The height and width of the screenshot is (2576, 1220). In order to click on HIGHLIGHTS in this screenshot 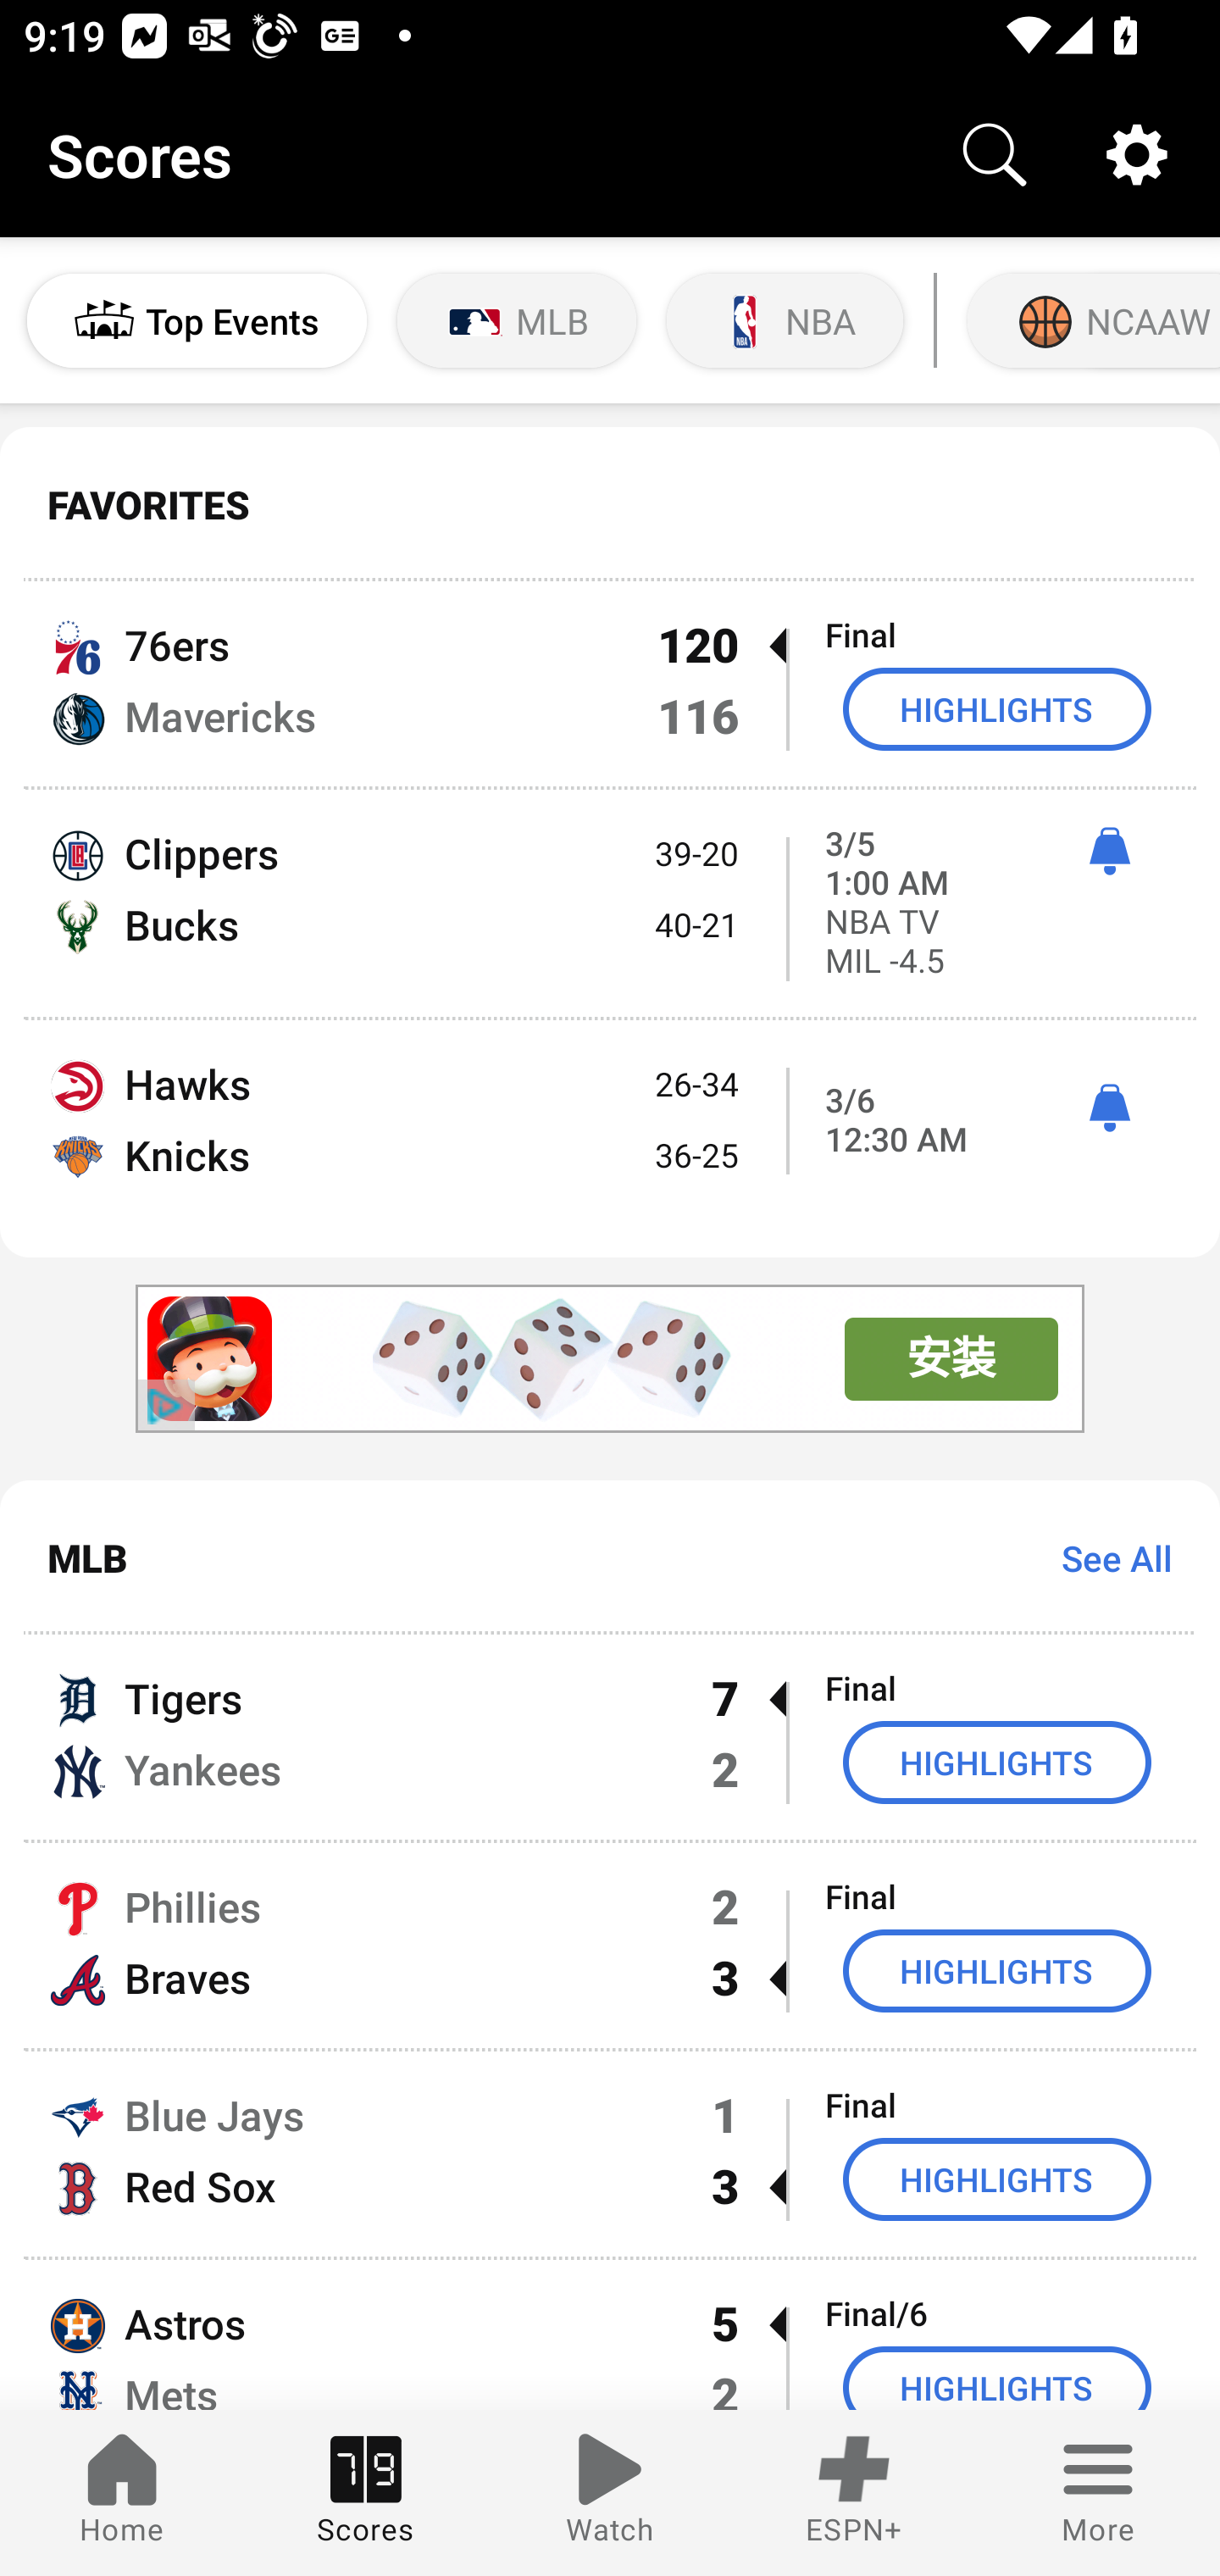, I will do `click(997, 2179)`.